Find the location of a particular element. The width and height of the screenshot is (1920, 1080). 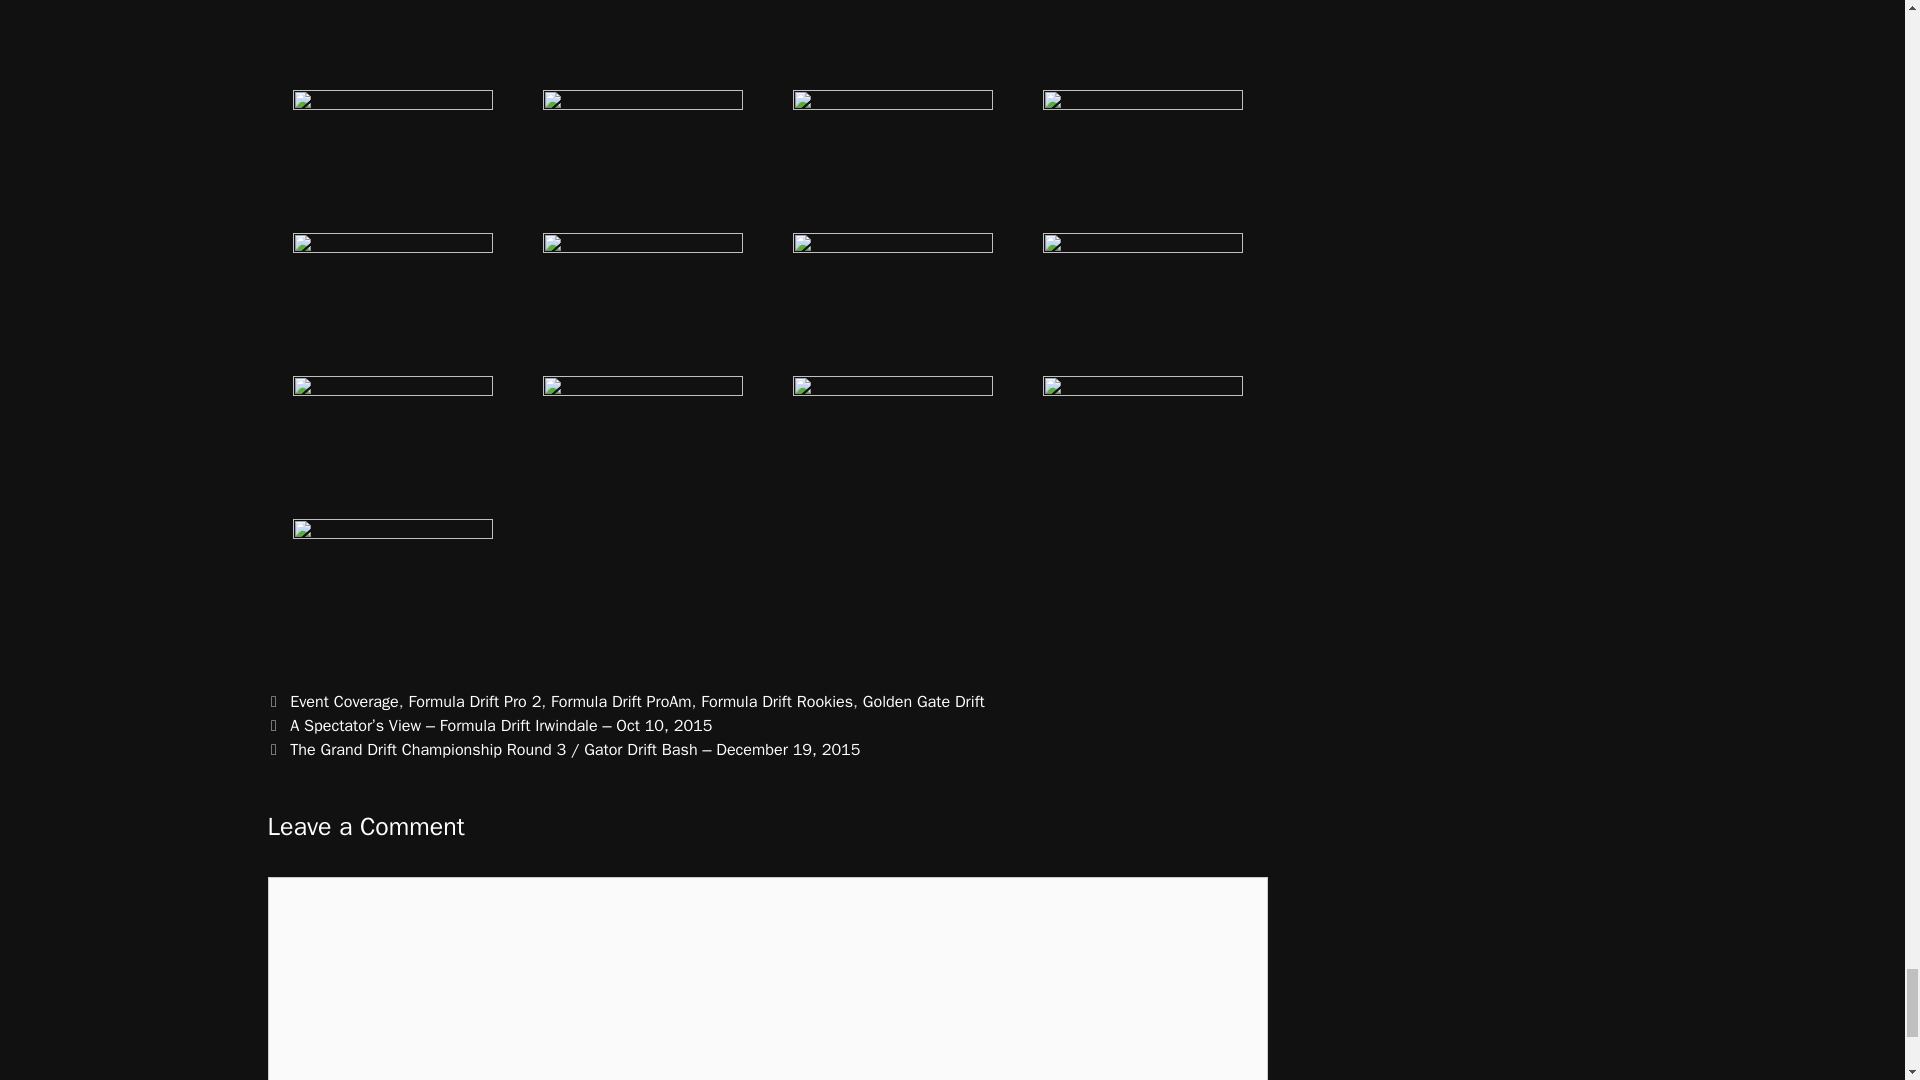

Next is located at coordinates (564, 749).